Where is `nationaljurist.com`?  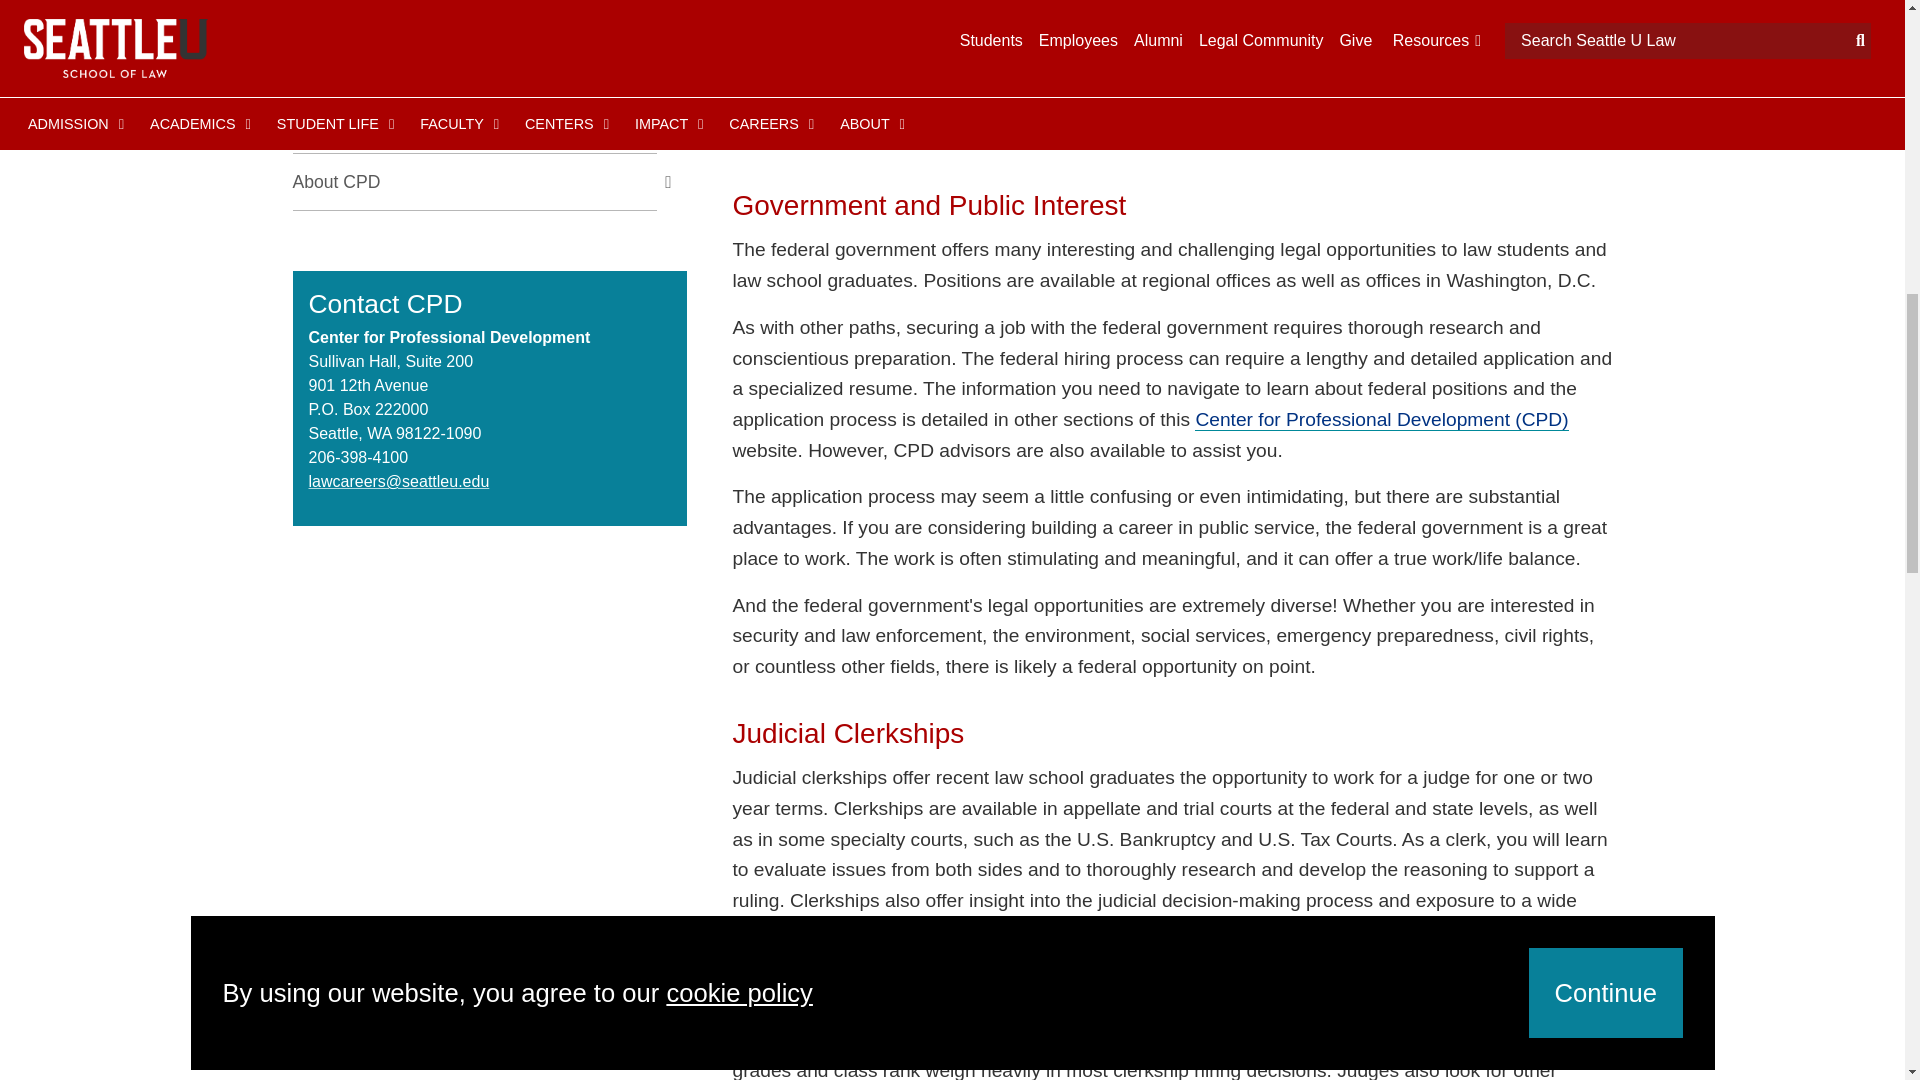 nationaljurist.com is located at coordinates (934, 12).